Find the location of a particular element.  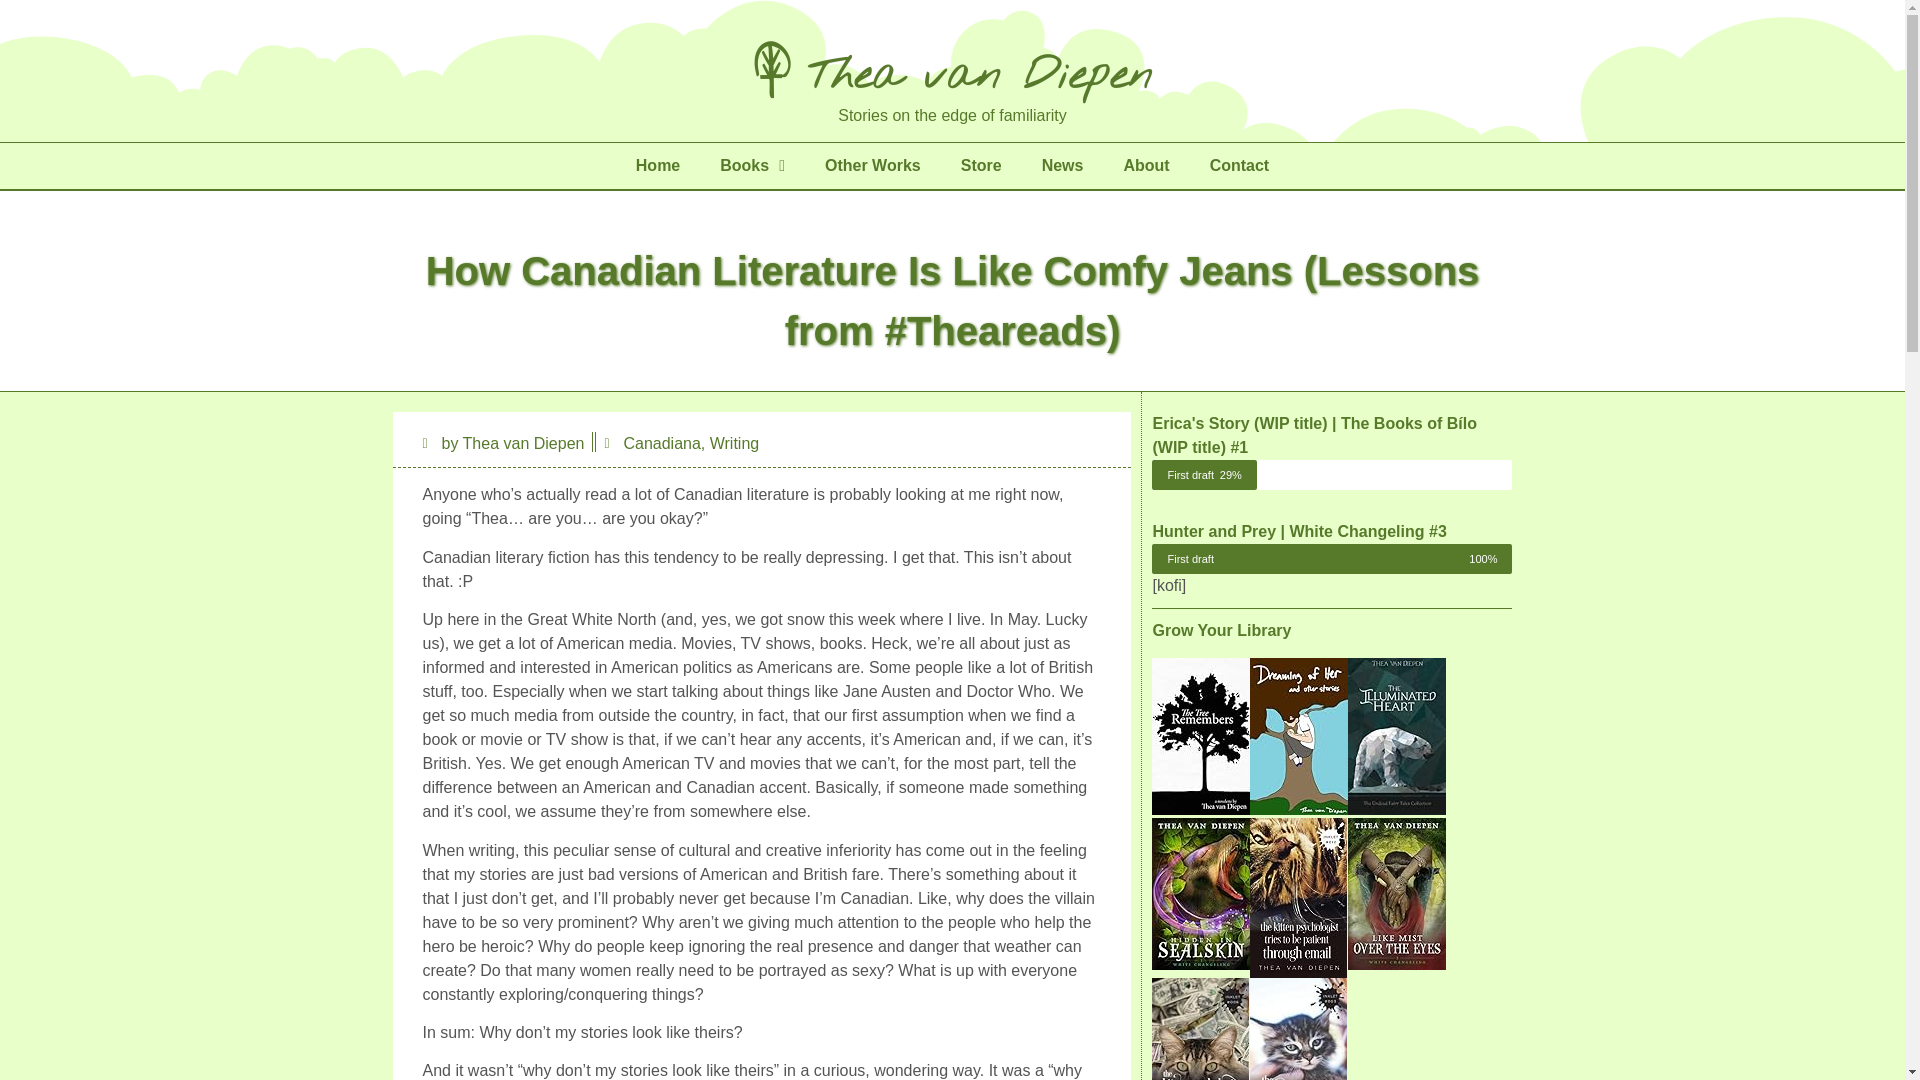

Canadiana is located at coordinates (661, 444).